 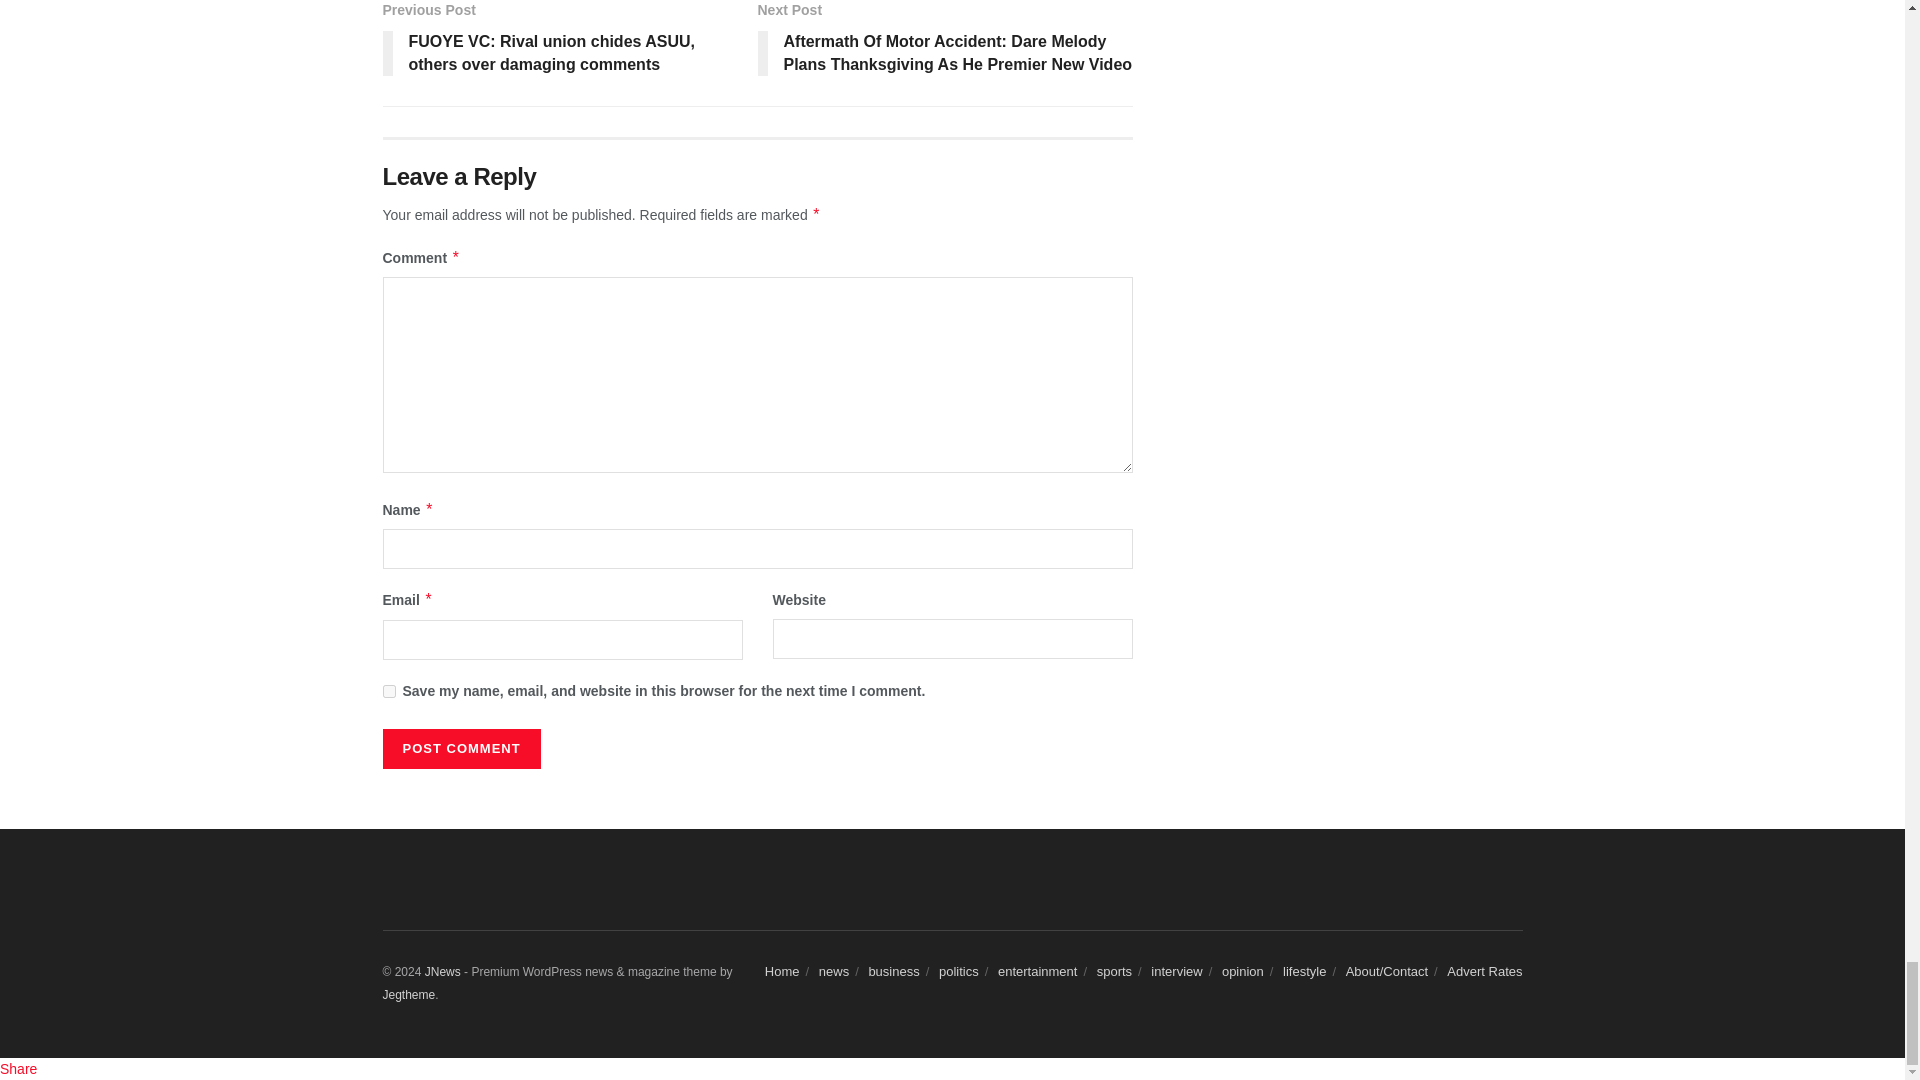 I want to click on Jegtheme, so click(x=408, y=995).